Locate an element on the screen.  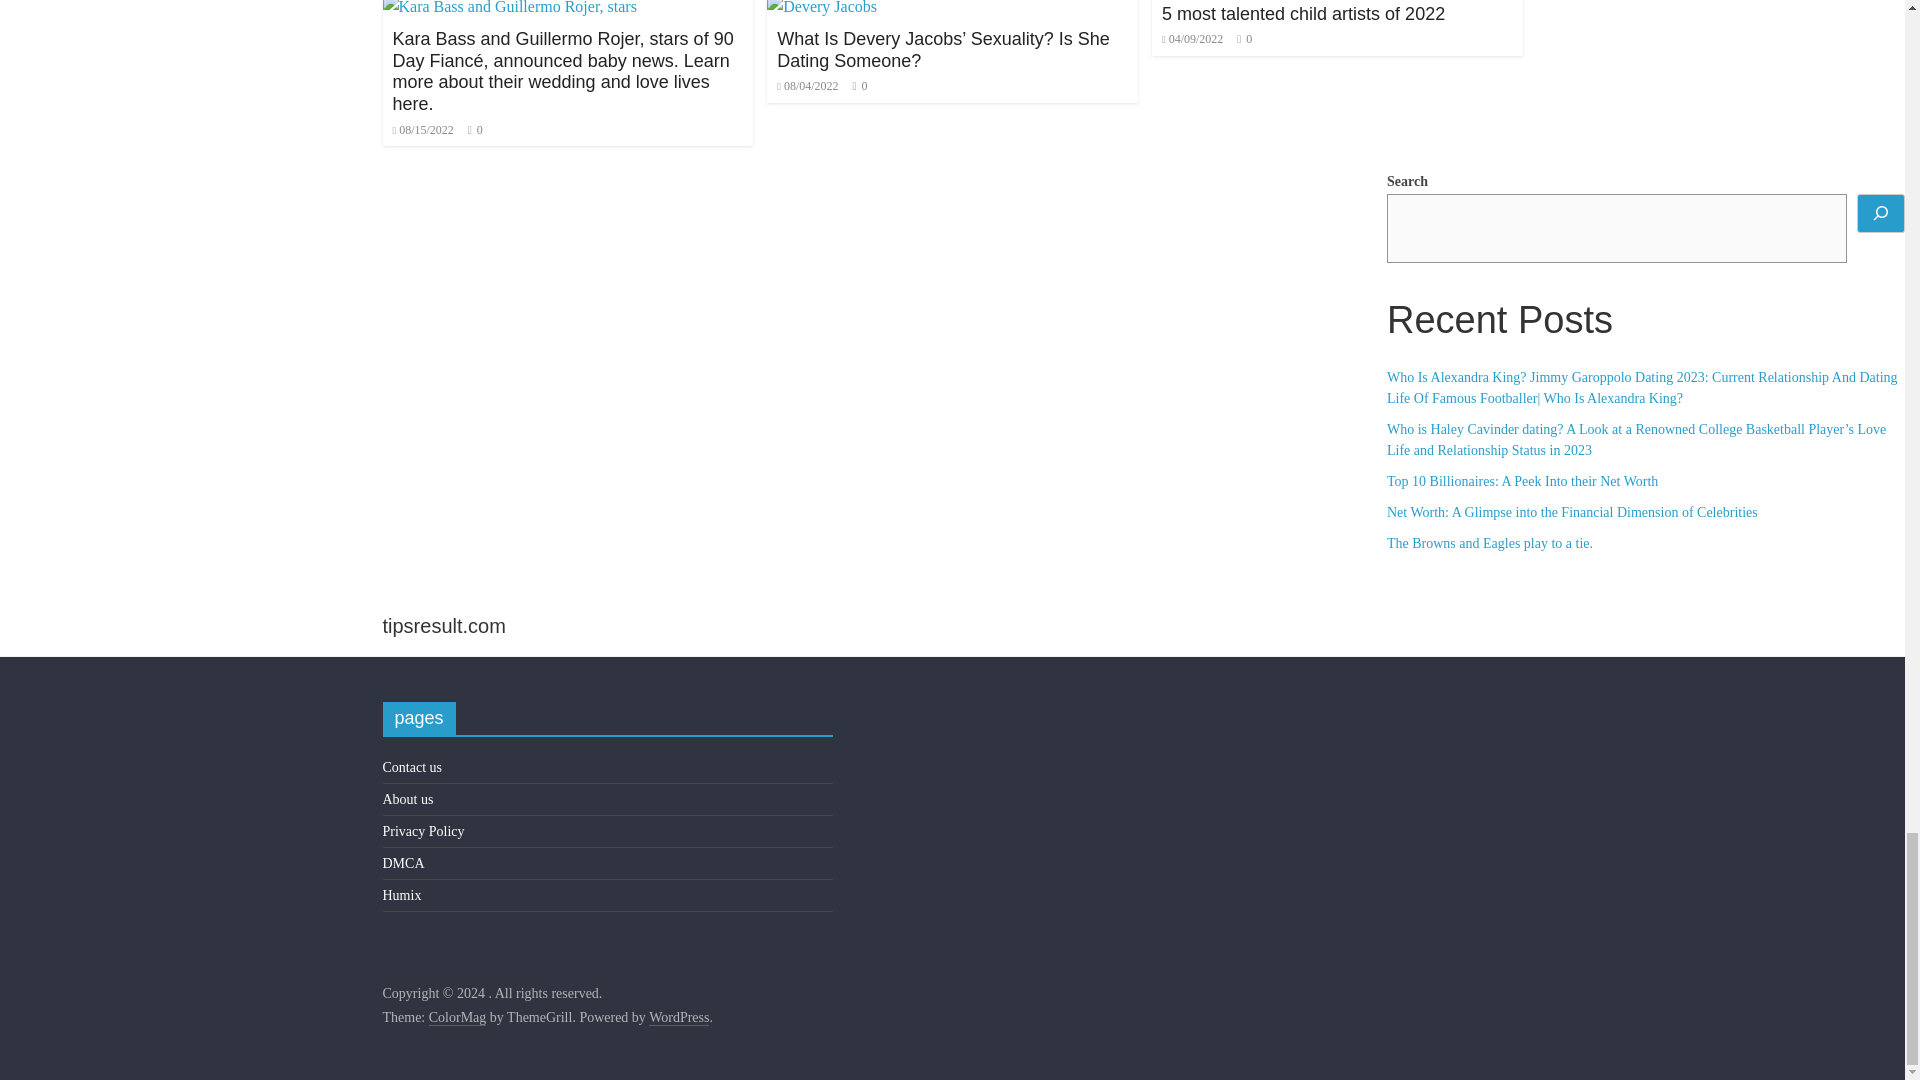
6:22 pm is located at coordinates (807, 85).